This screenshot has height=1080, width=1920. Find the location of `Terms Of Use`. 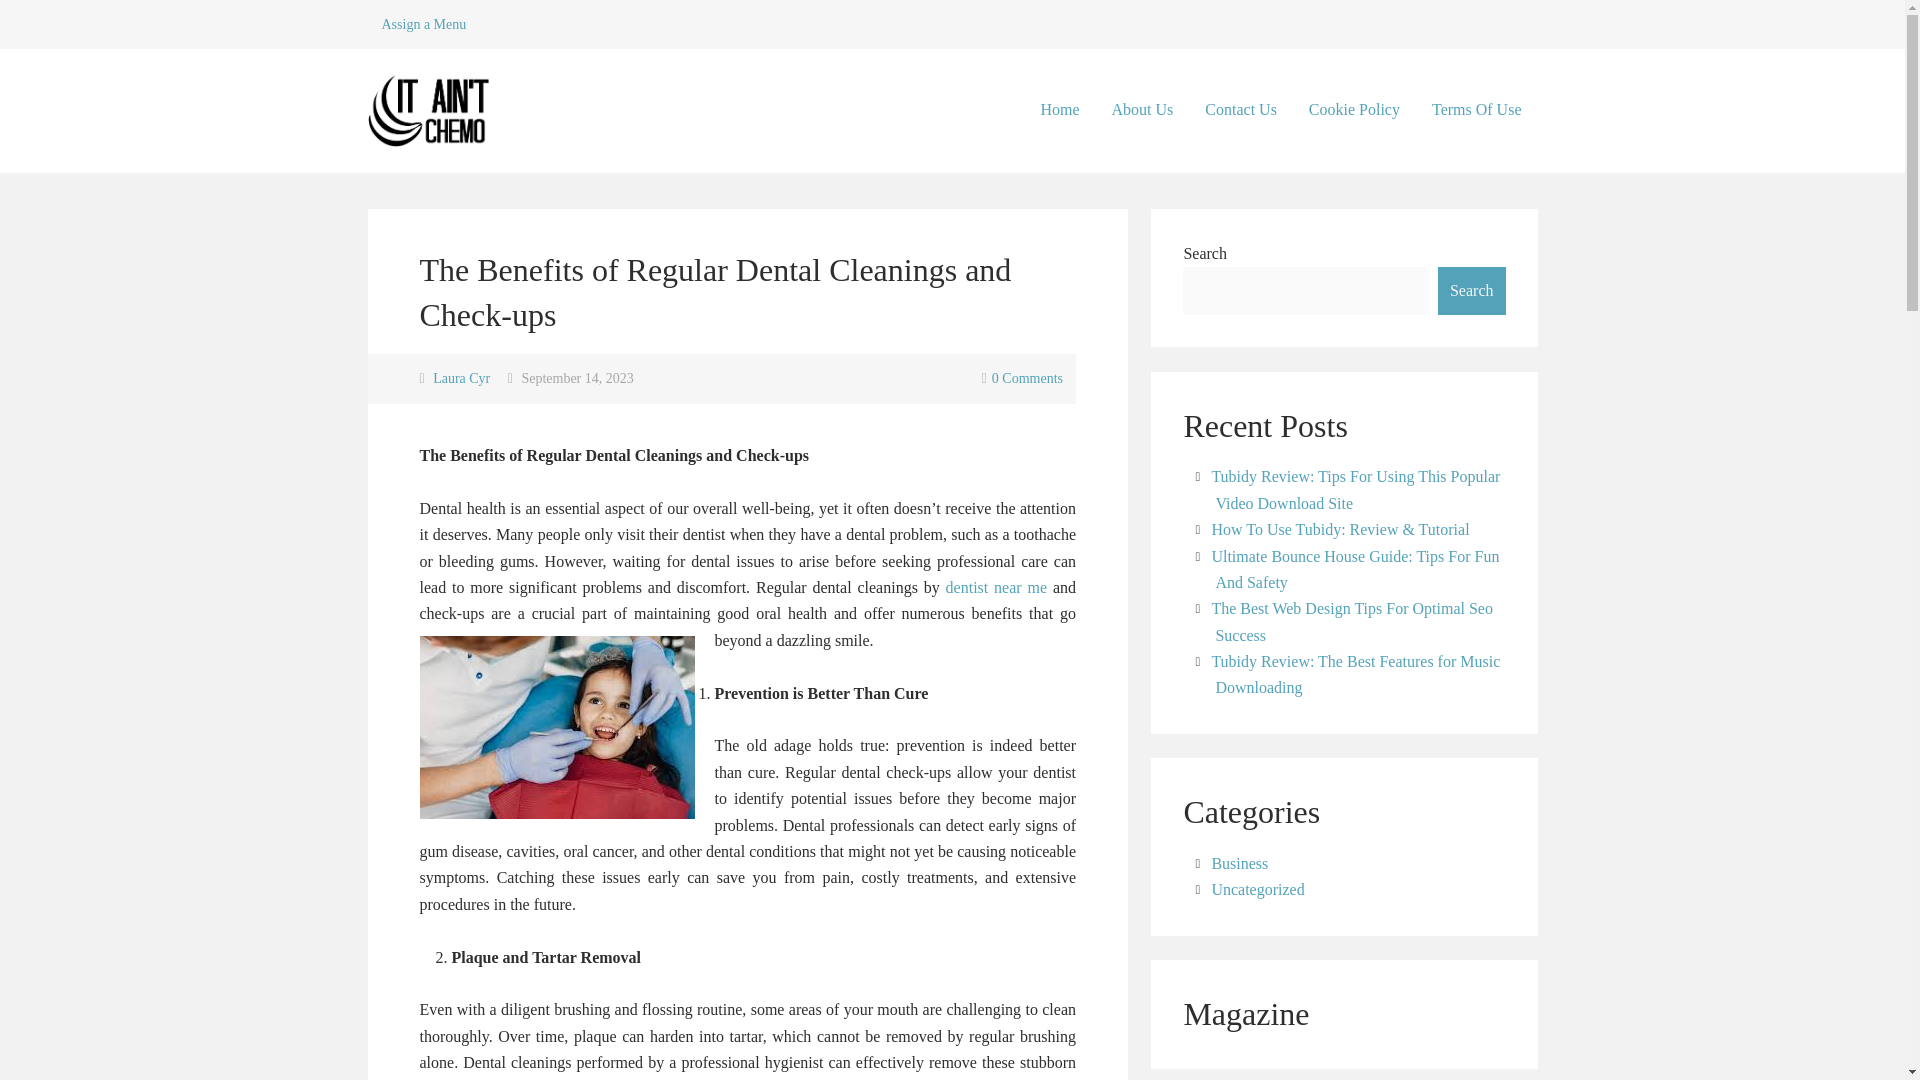

Terms Of Use is located at coordinates (1476, 110).